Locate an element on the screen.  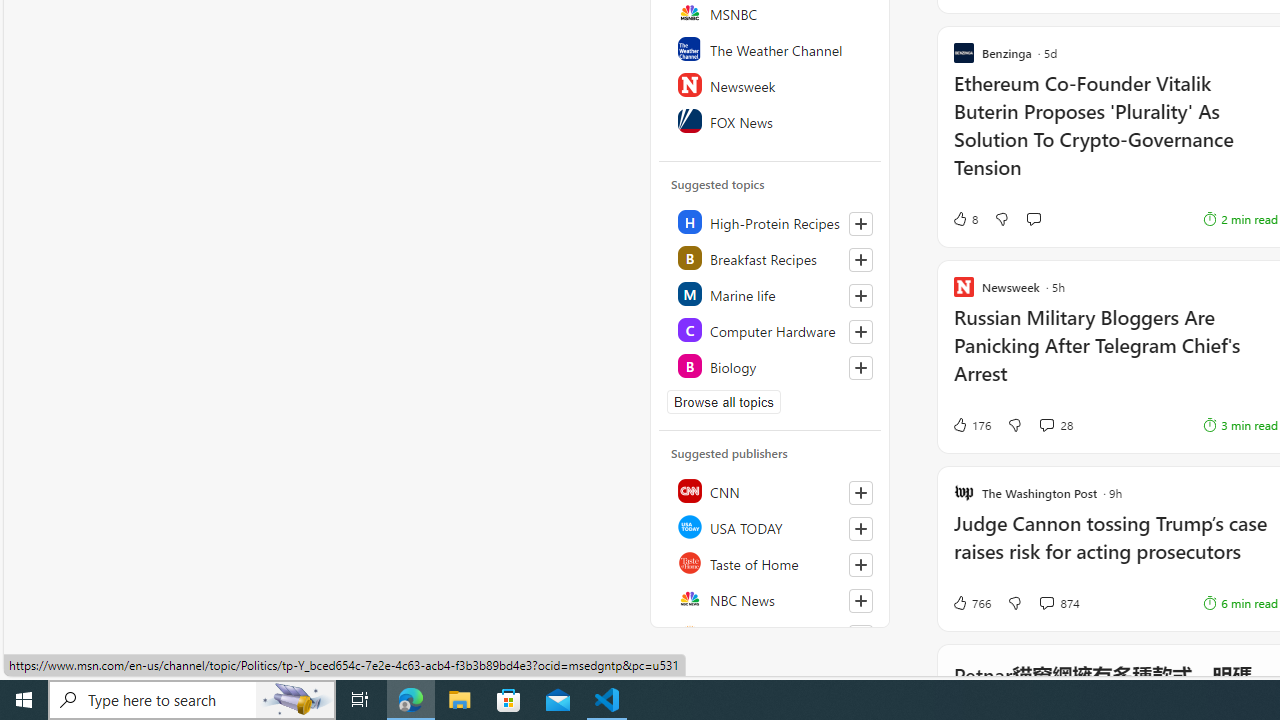
Follow this source is located at coordinates (860, 636).